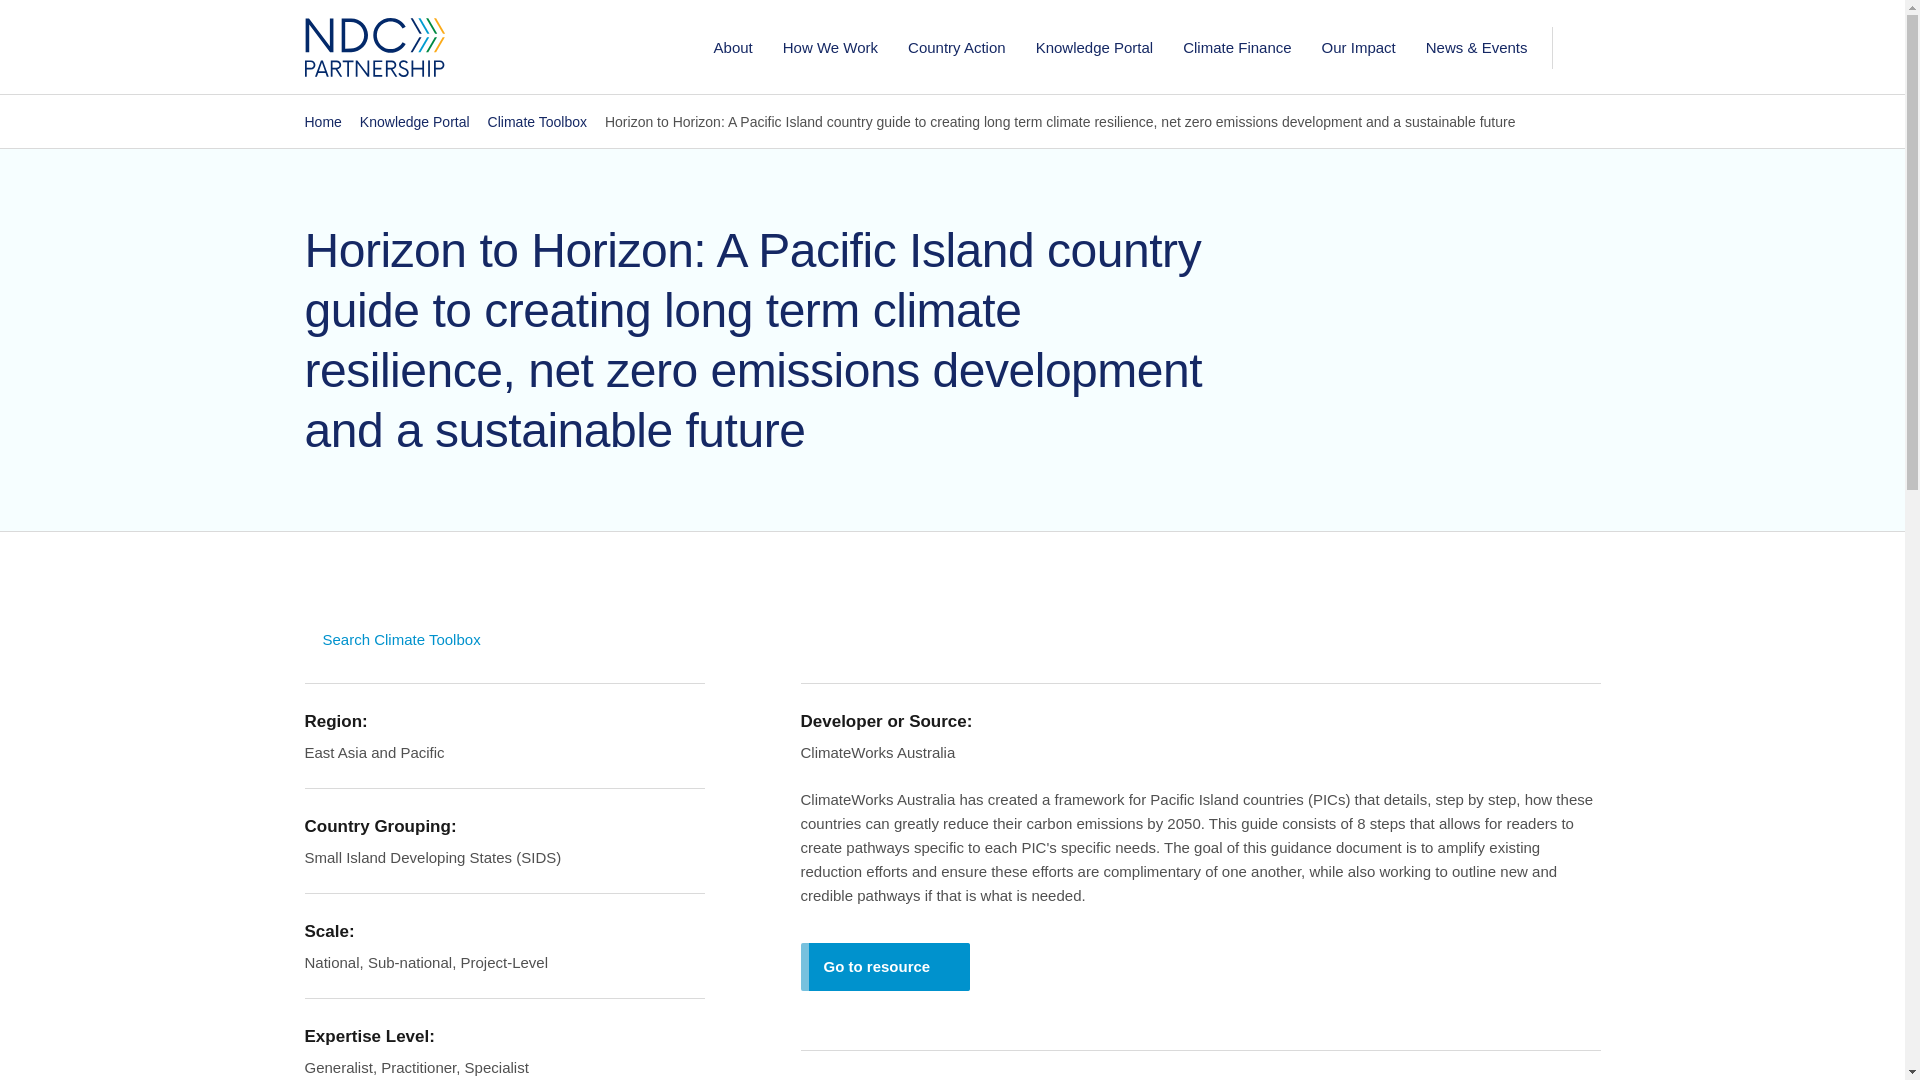 The height and width of the screenshot is (1080, 1920). What do you see at coordinates (733, 46) in the screenshot?
I see `About` at bounding box center [733, 46].